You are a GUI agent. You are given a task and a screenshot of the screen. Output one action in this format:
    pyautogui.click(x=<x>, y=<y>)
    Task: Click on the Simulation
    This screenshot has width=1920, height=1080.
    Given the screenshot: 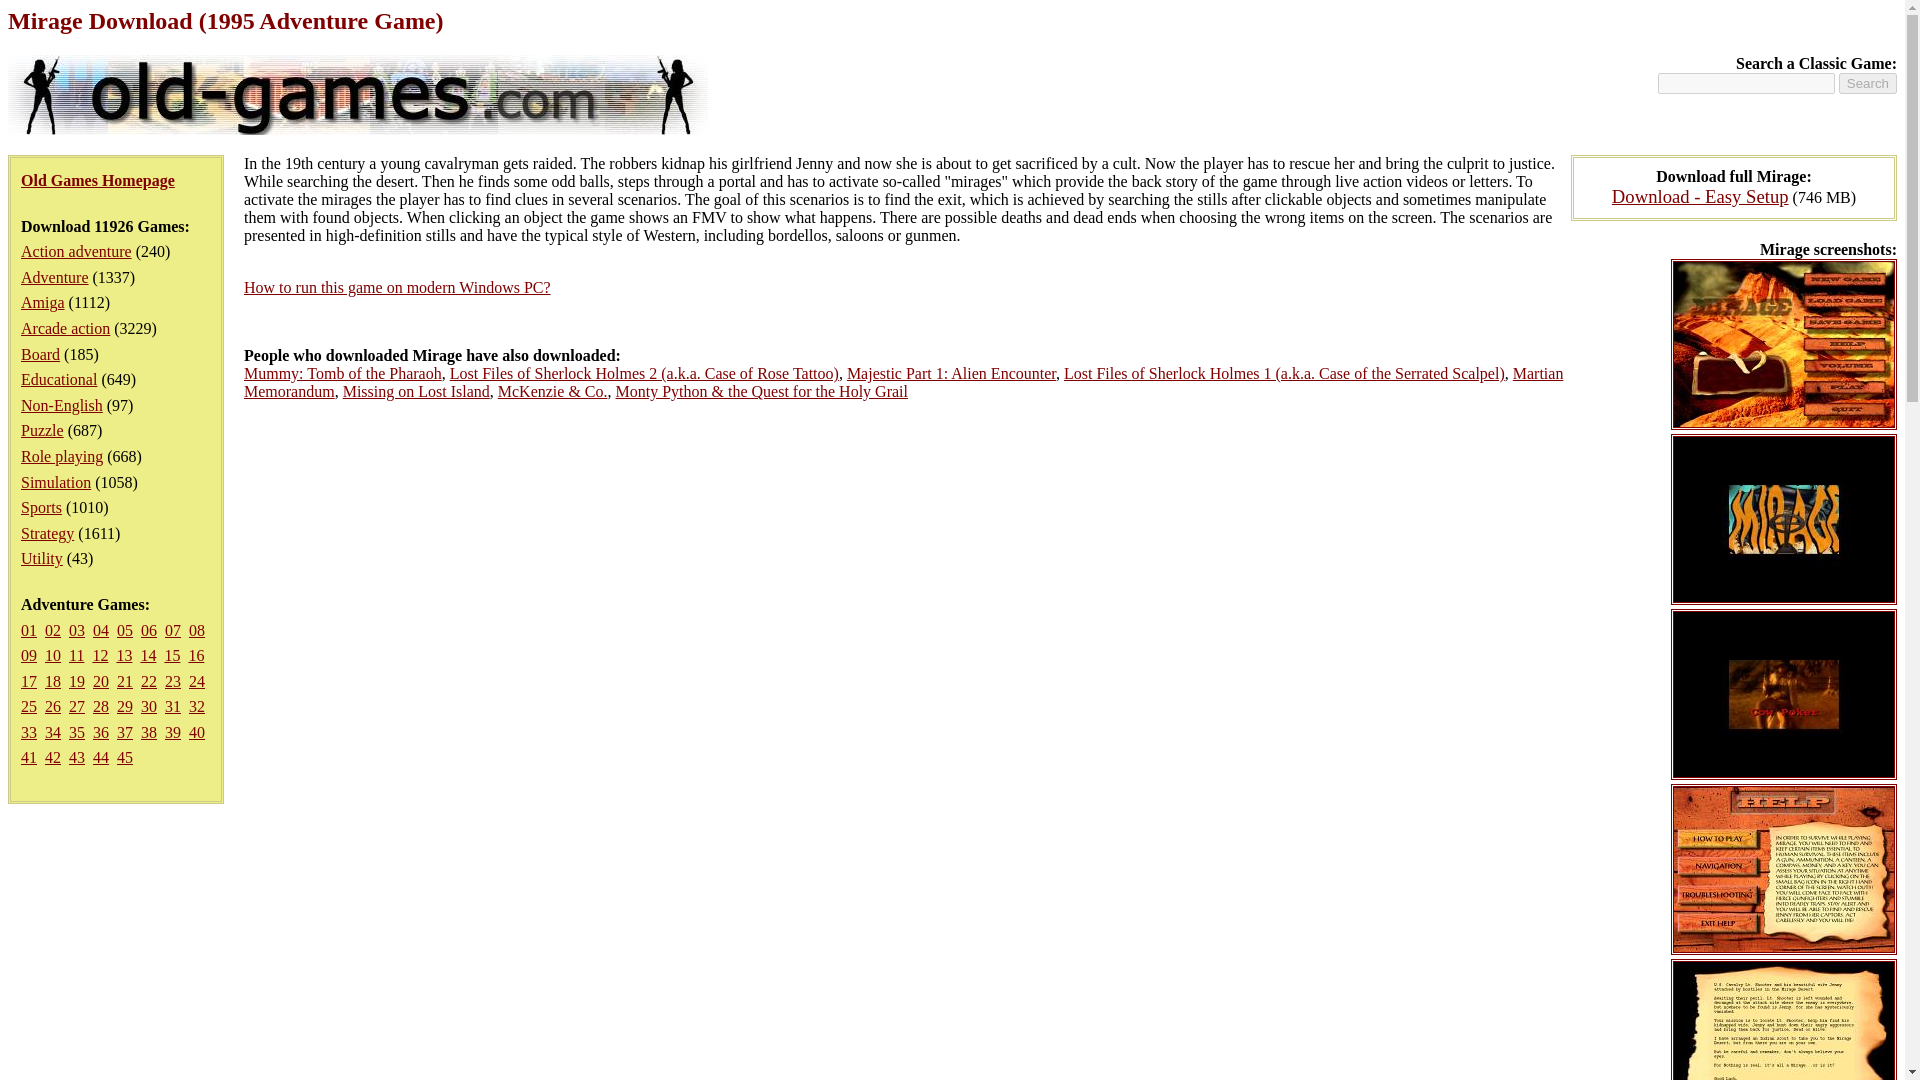 What is the action you would take?
    pyautogui.click(x=56, y=482)
    